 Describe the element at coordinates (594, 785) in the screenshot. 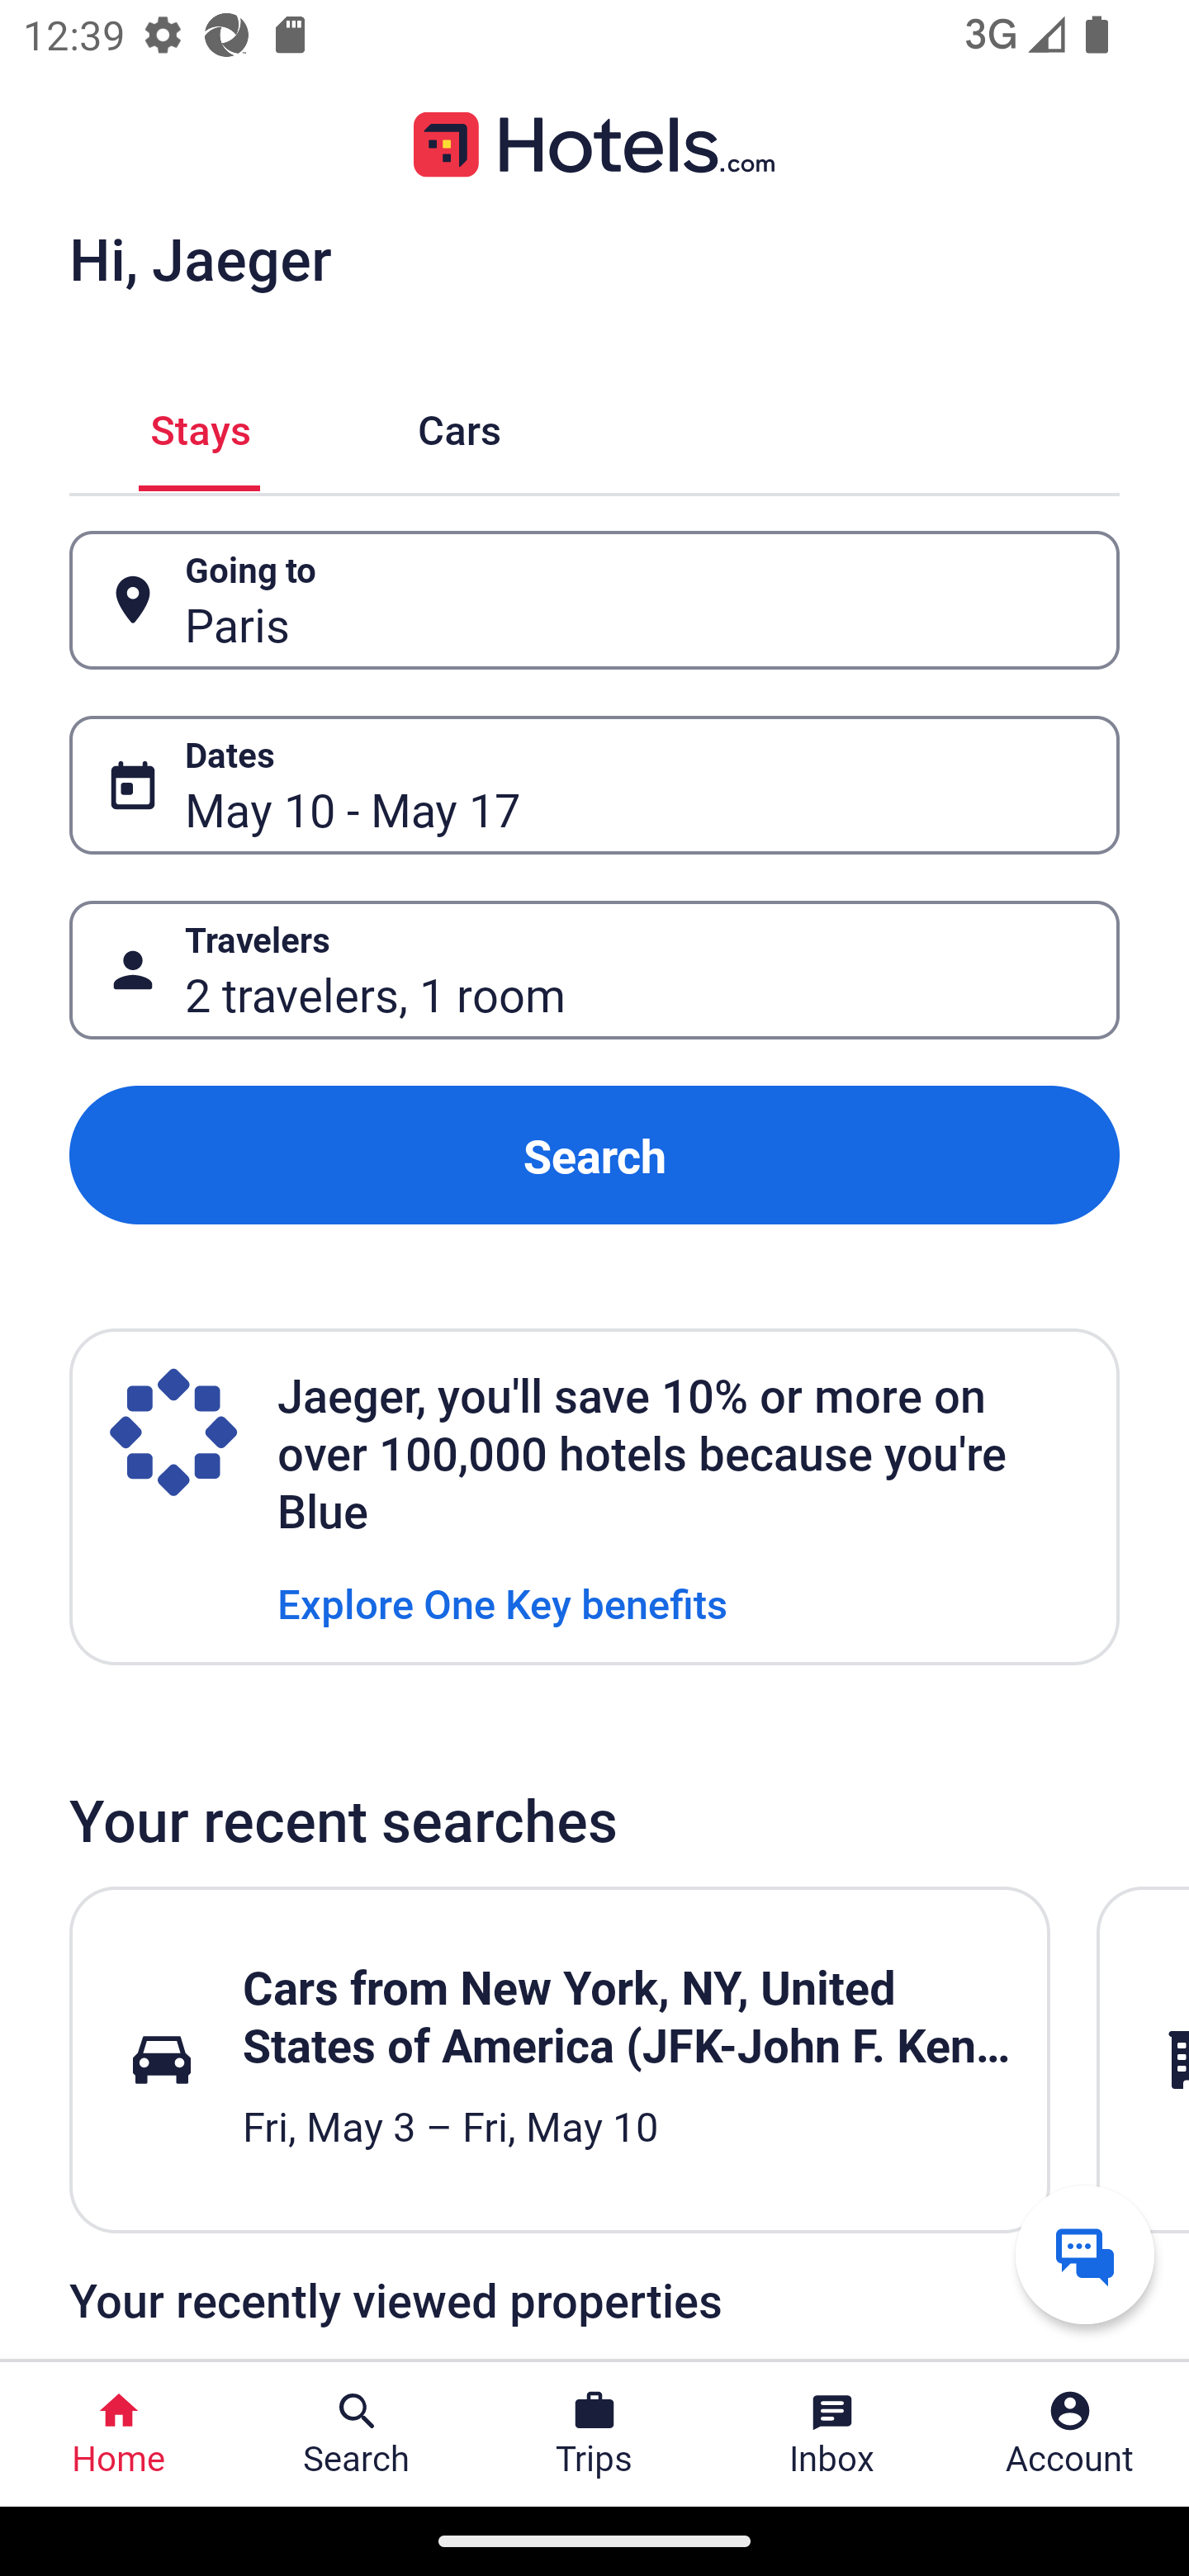

I see `Dates Button May 10 - May 17` at that location.